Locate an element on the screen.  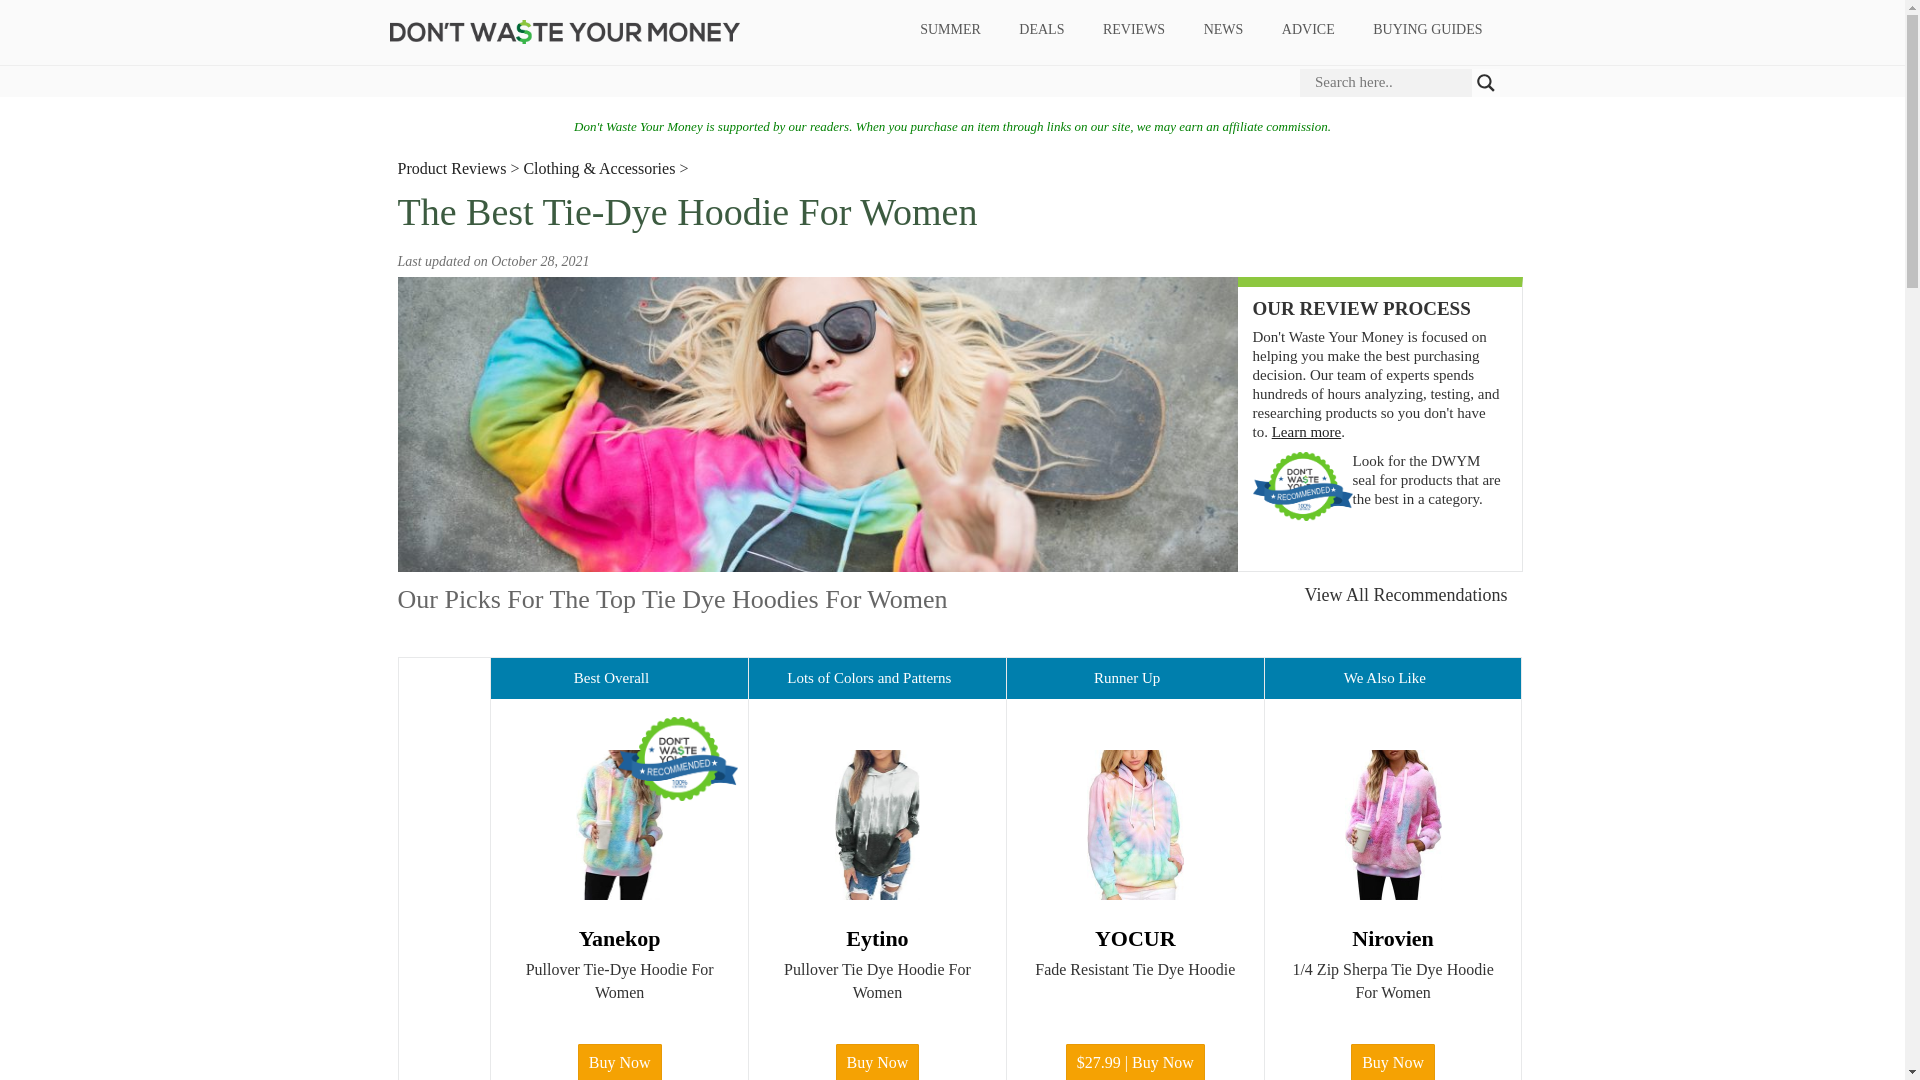
SUMMER is located at coordinates (950, 30).